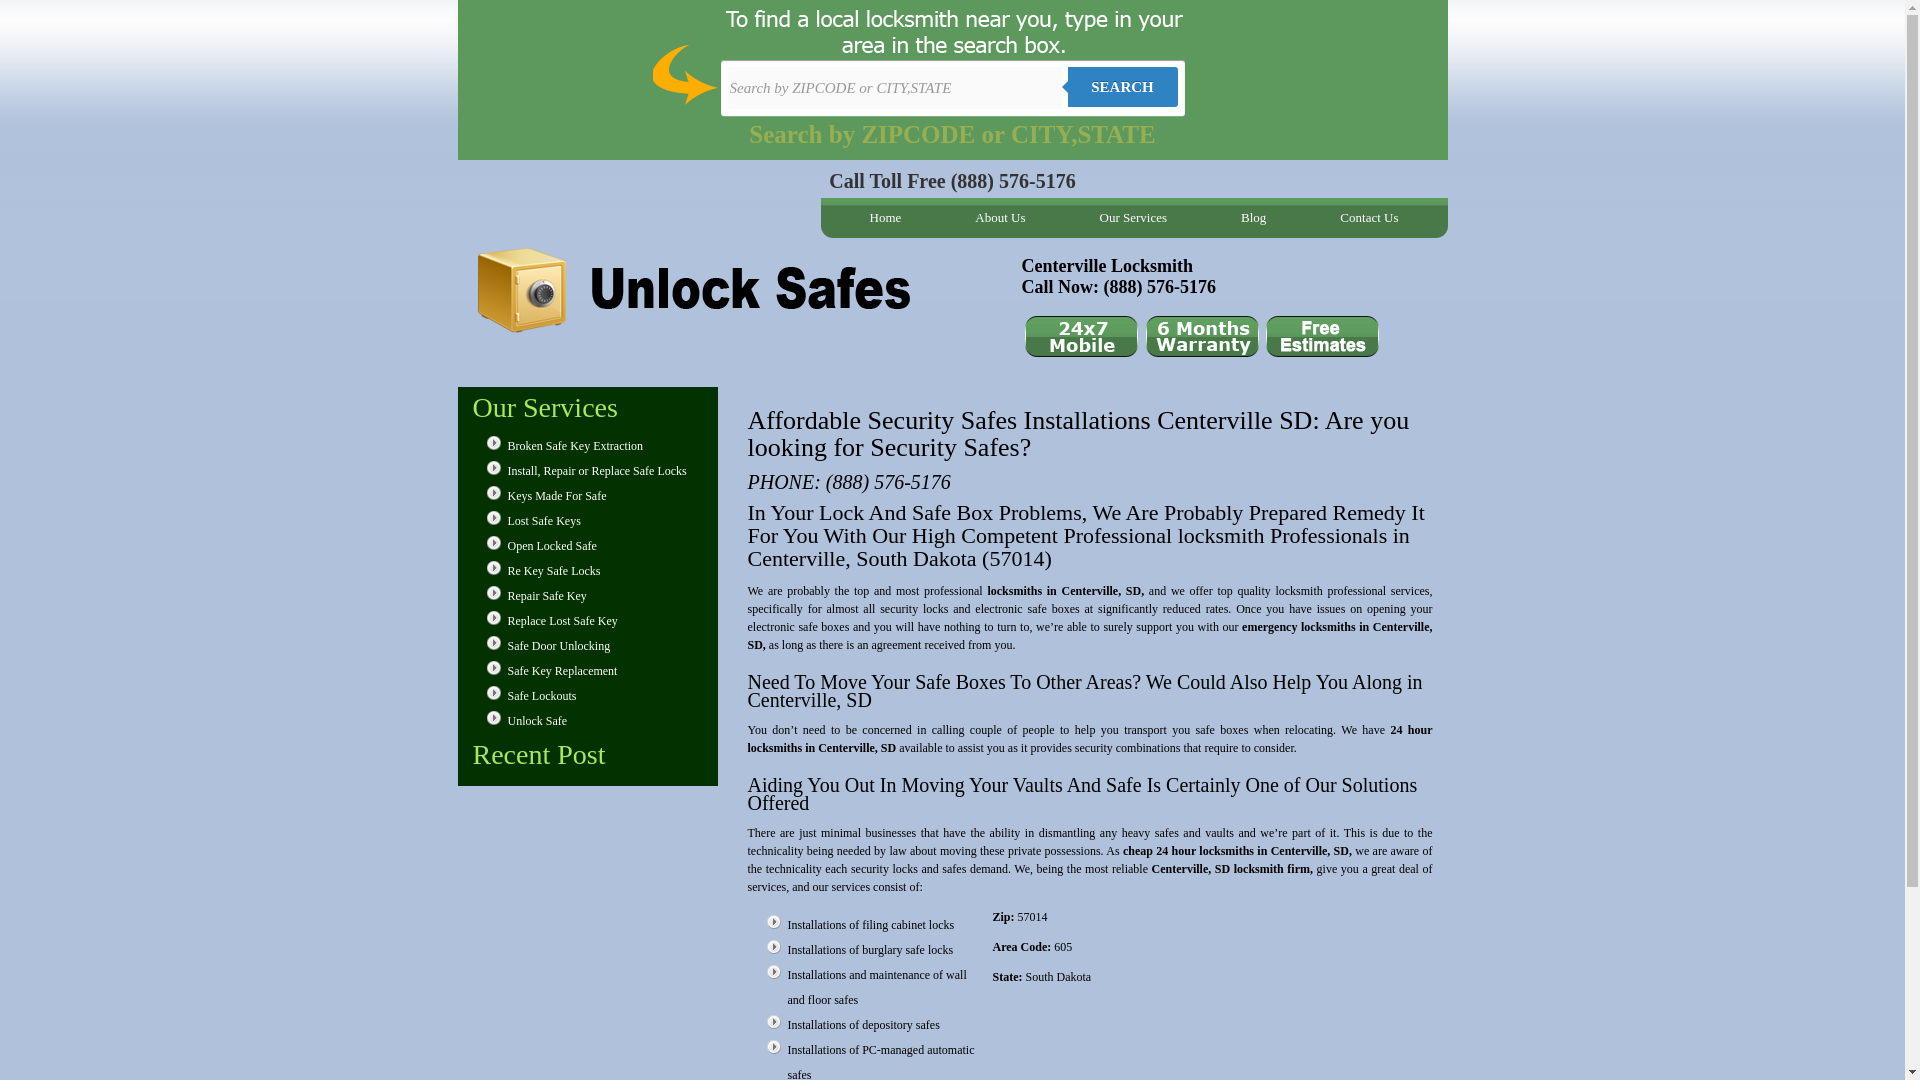 The height and width of the screenshot is (1080, 1920). Describe the element at coordinates (1062, 946) in the screenshot. I see `605` at that location.